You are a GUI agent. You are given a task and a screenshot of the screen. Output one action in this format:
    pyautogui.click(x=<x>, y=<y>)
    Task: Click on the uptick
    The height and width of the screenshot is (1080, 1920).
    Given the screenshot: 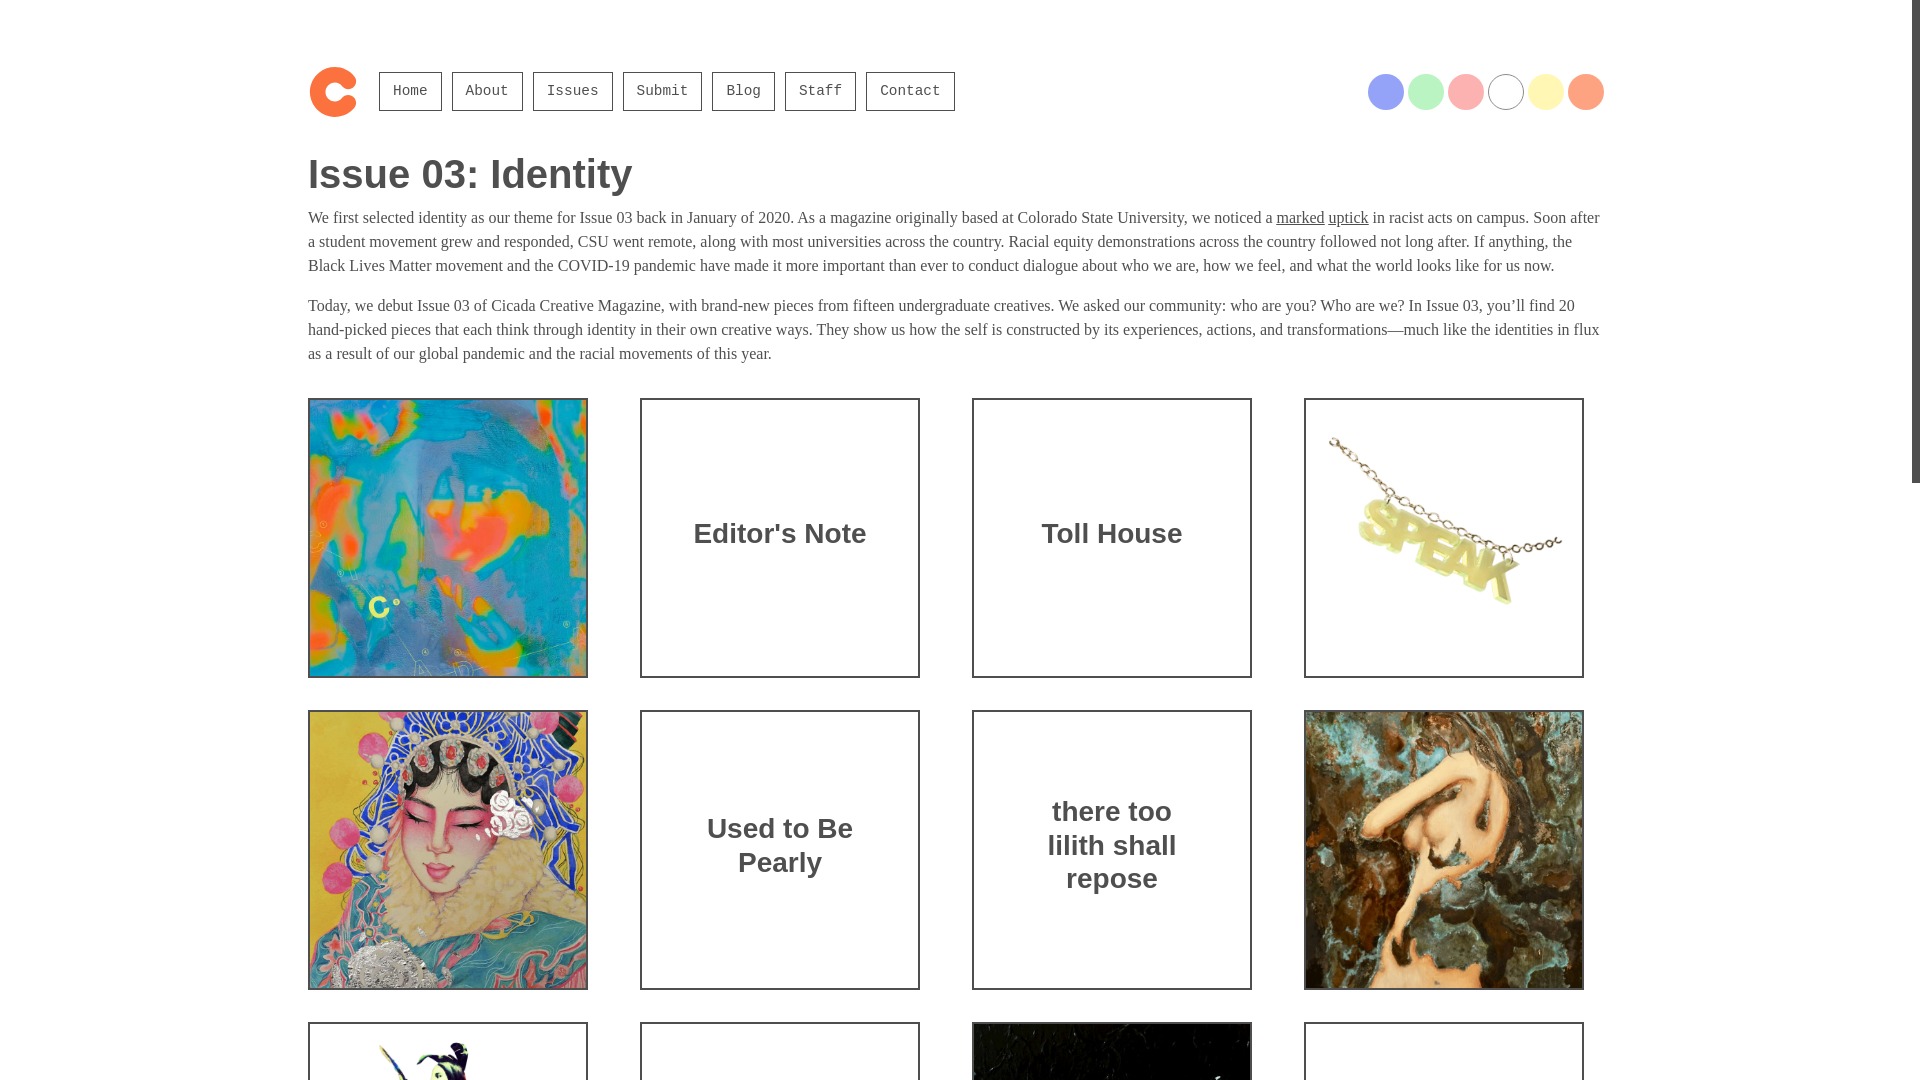 What is the action you would take?
    pyautogui.click(x=1348, y=217)
    